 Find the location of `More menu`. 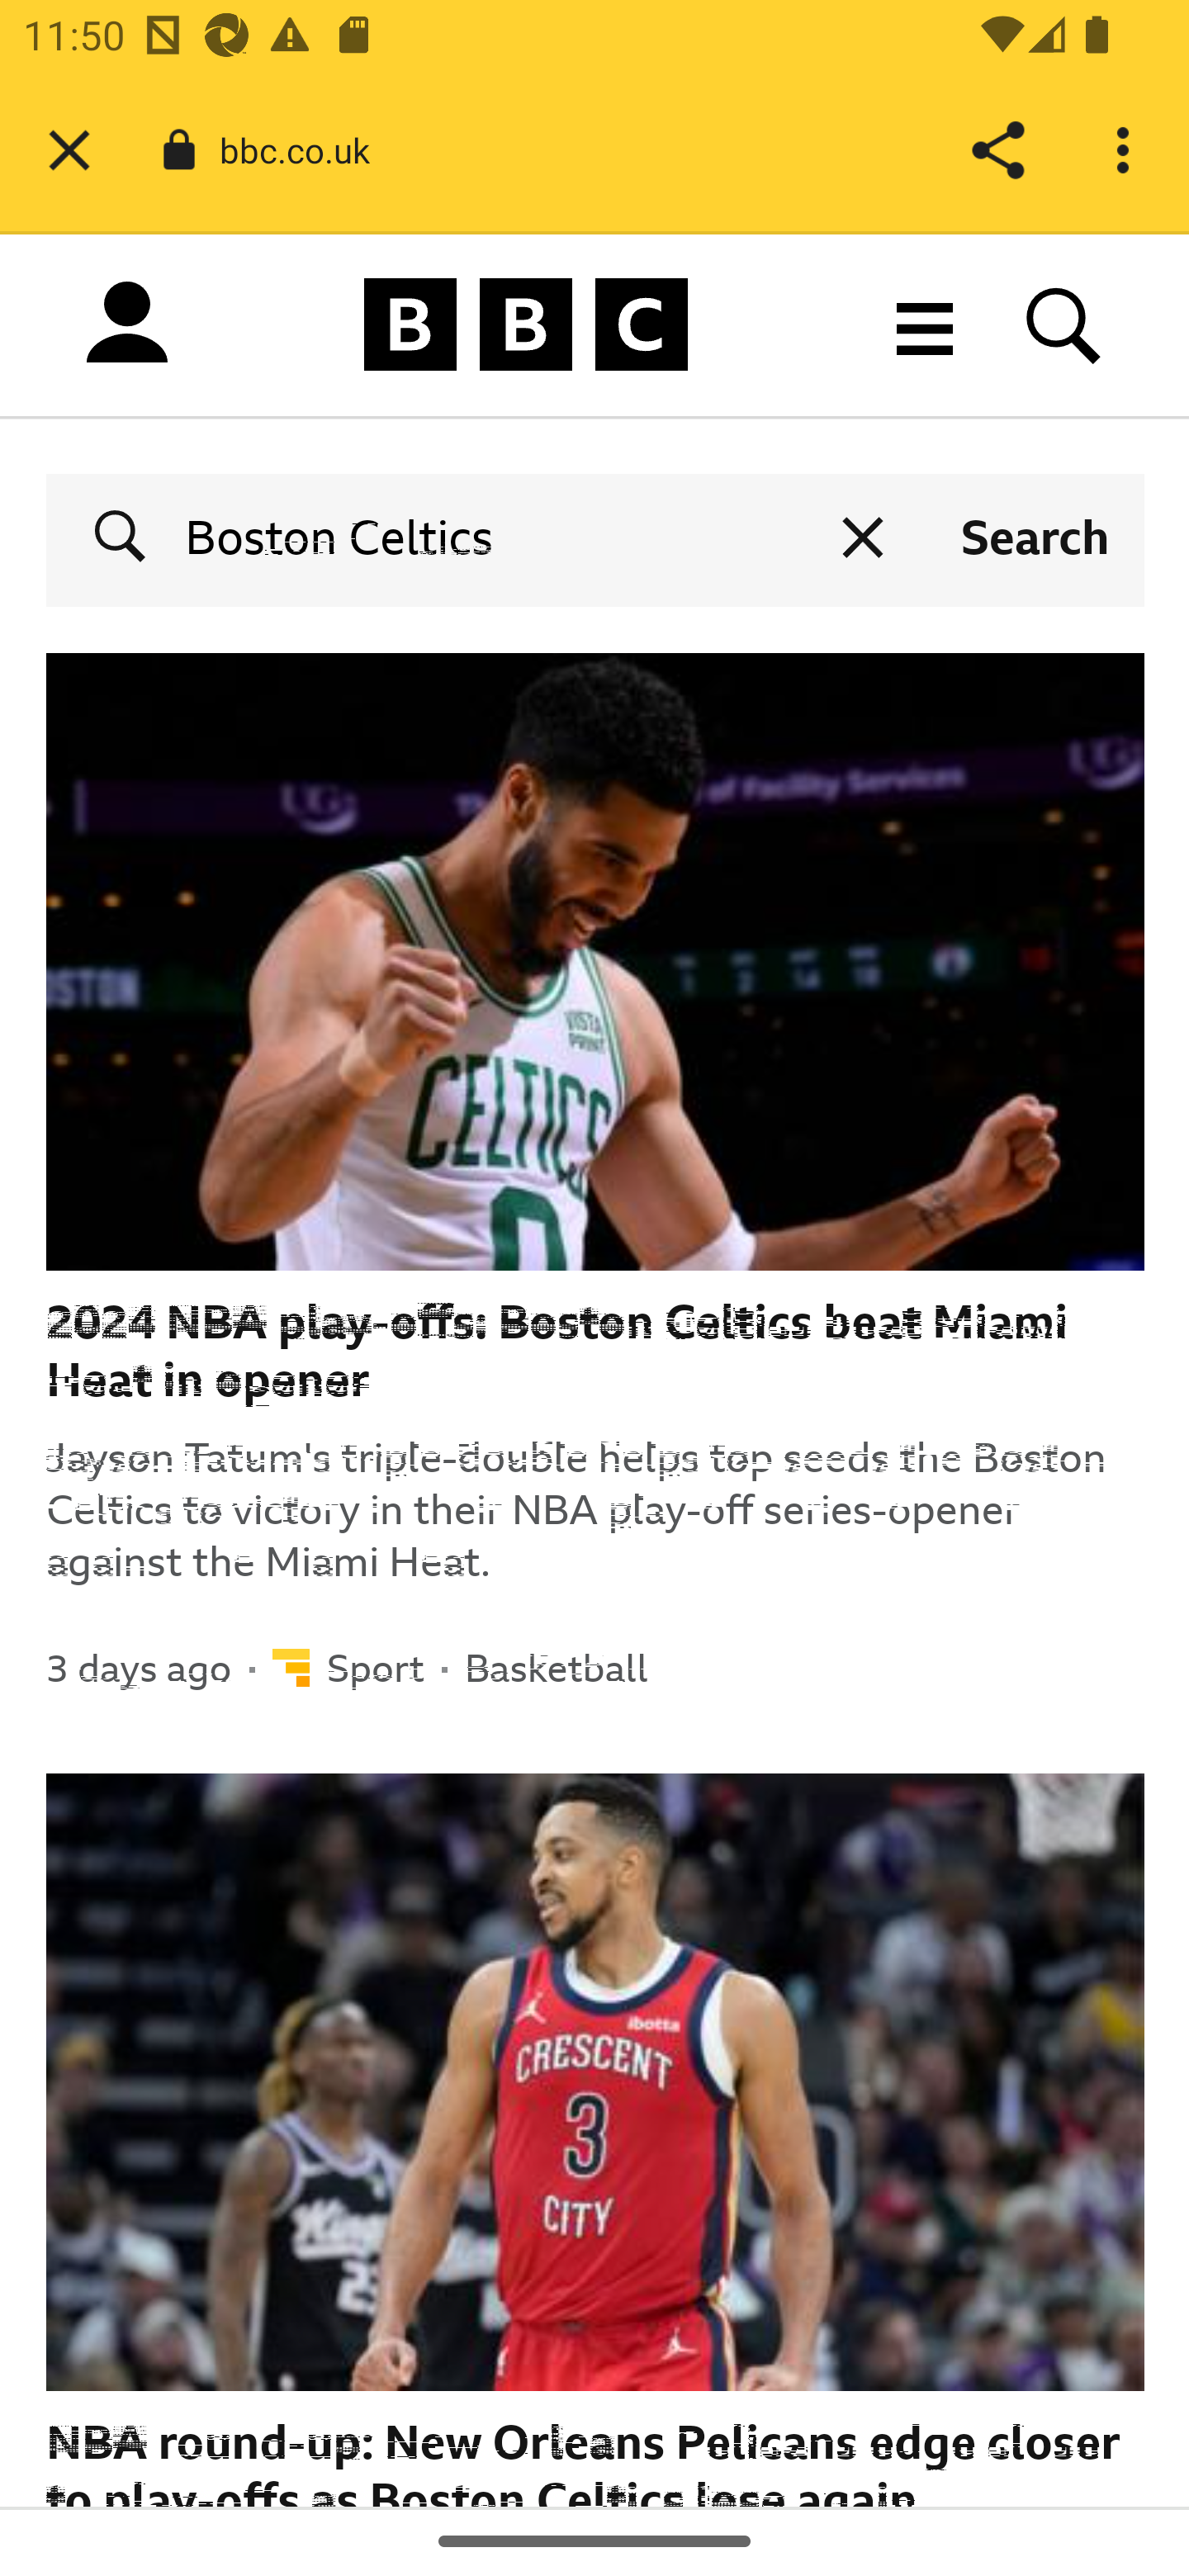

More menu is located at coordinates (925, 324).